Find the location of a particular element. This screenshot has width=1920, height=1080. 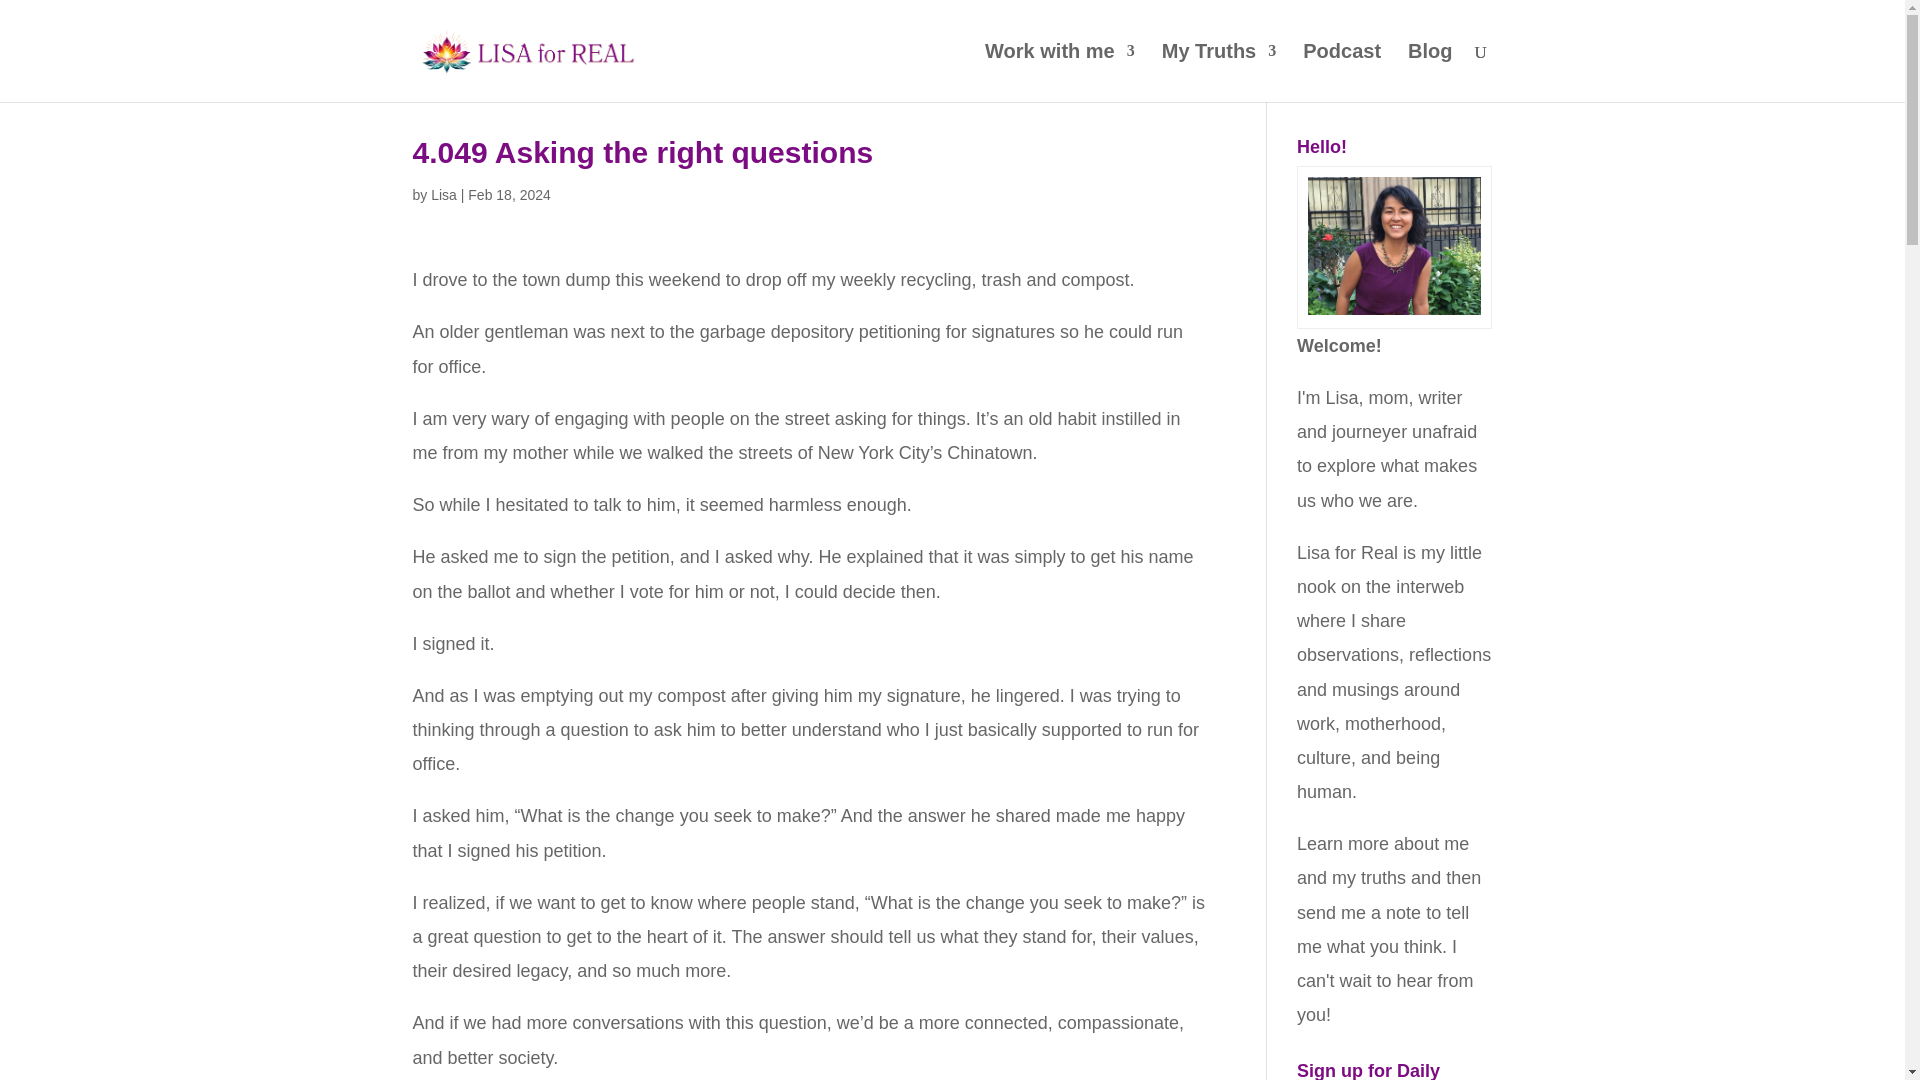

Posts by Lisa is located at coordinates (443, 194).